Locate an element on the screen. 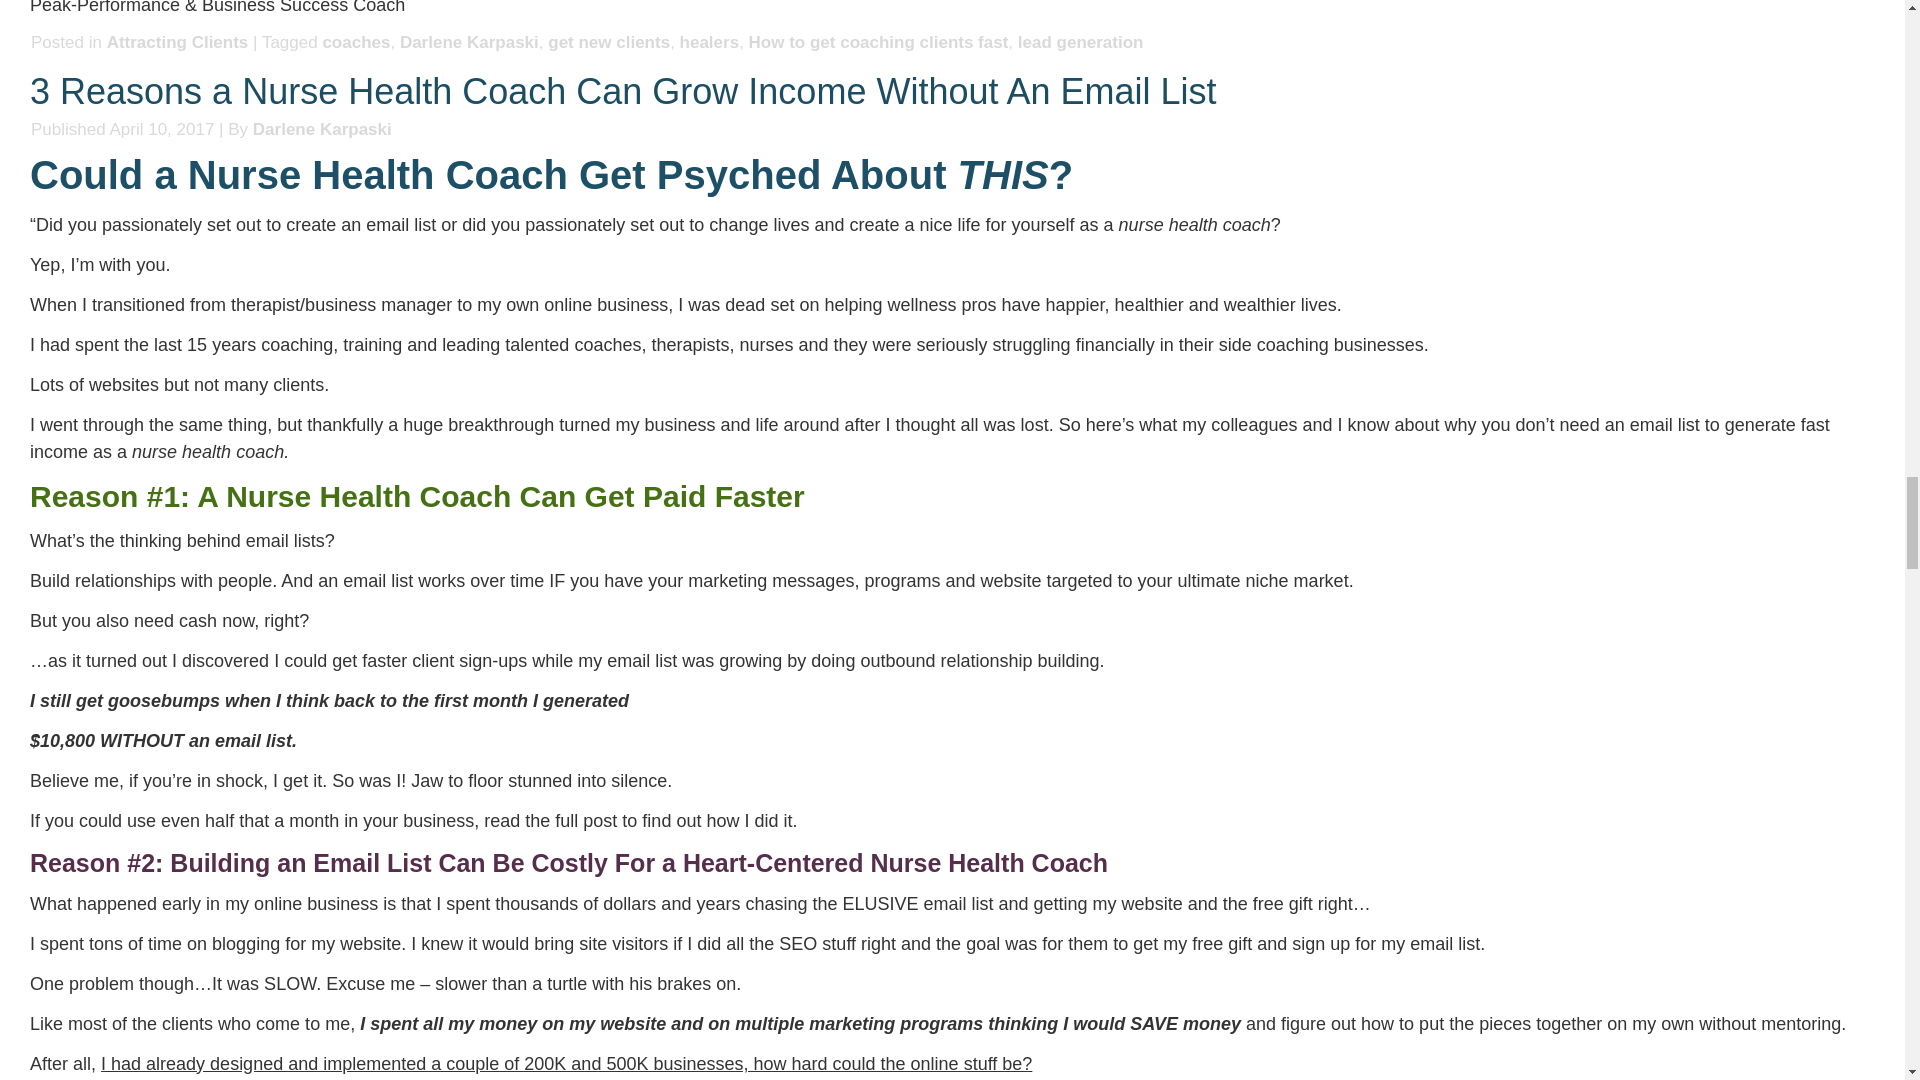 The width and height of the screenshot is (1920, 1080). Darlene Karpaski is located at coordinates (322, 129).